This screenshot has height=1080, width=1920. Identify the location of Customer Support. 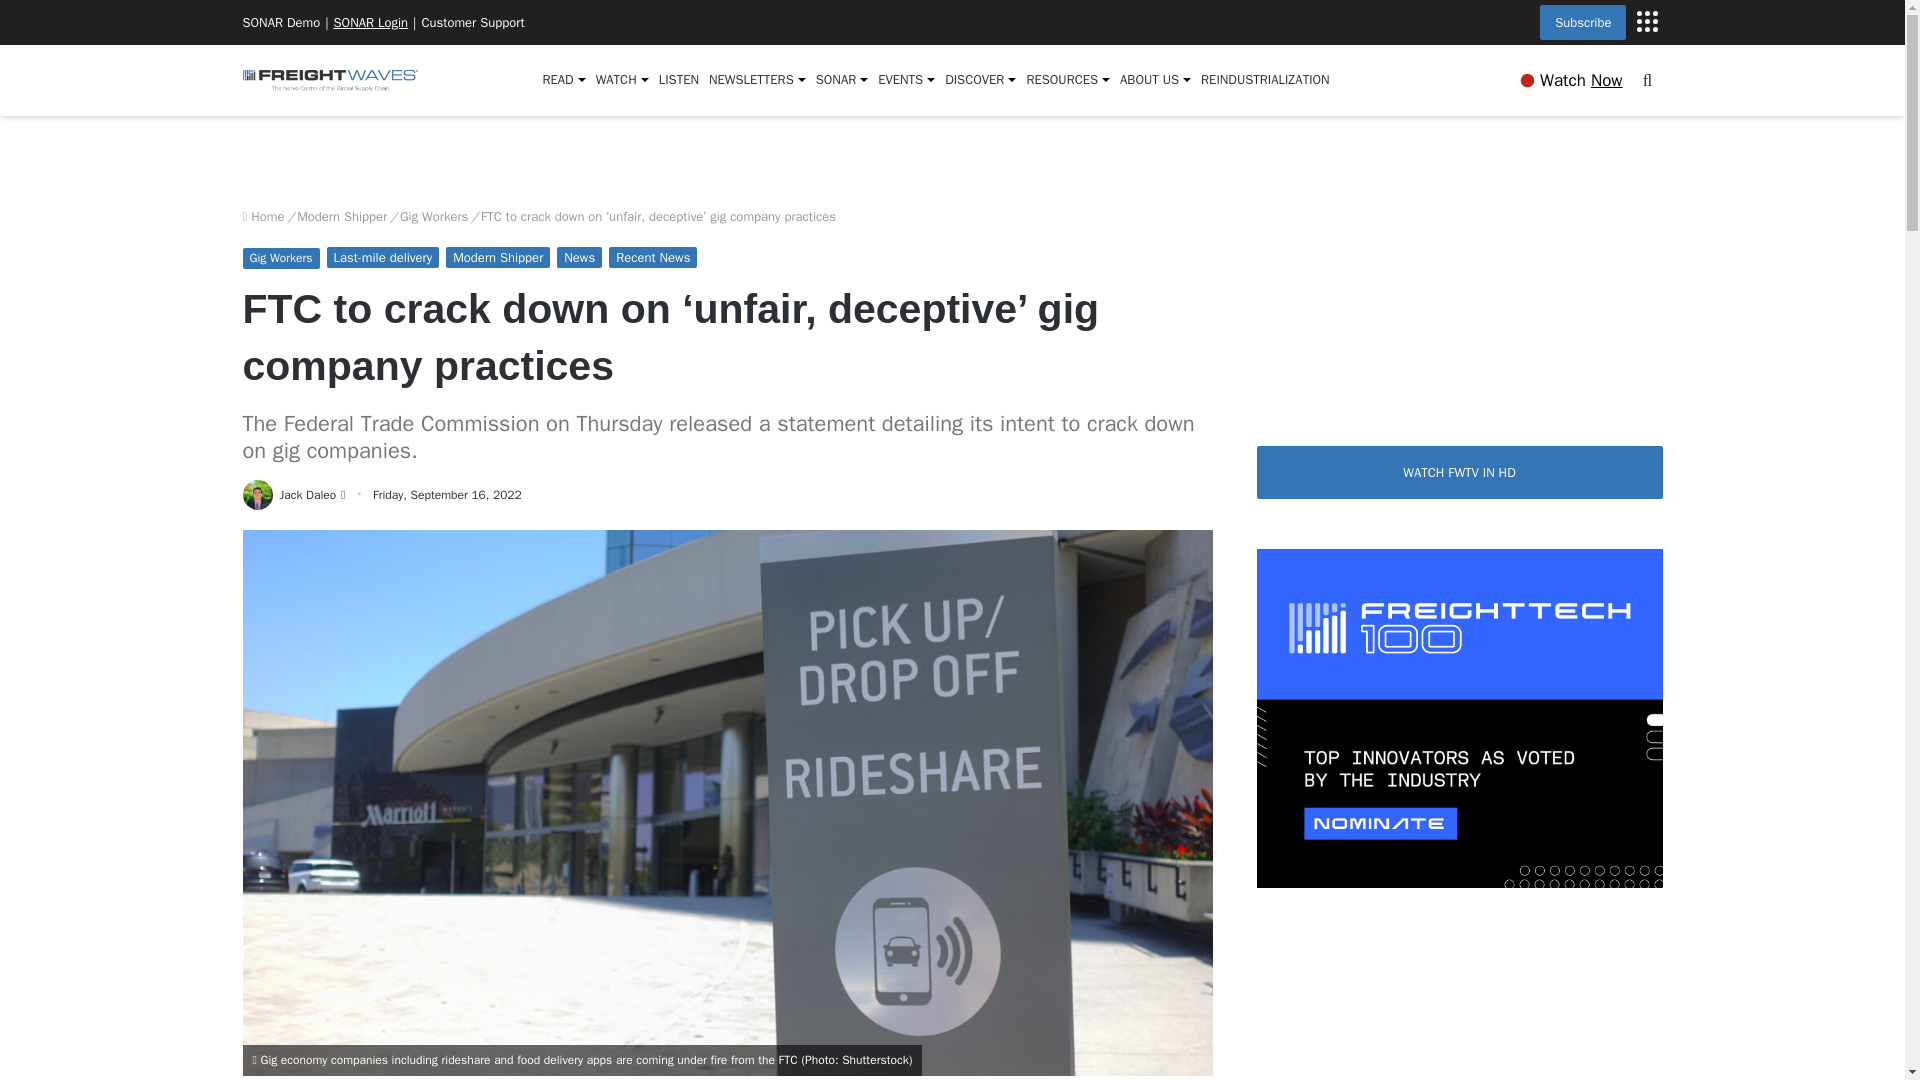
(472, 22).